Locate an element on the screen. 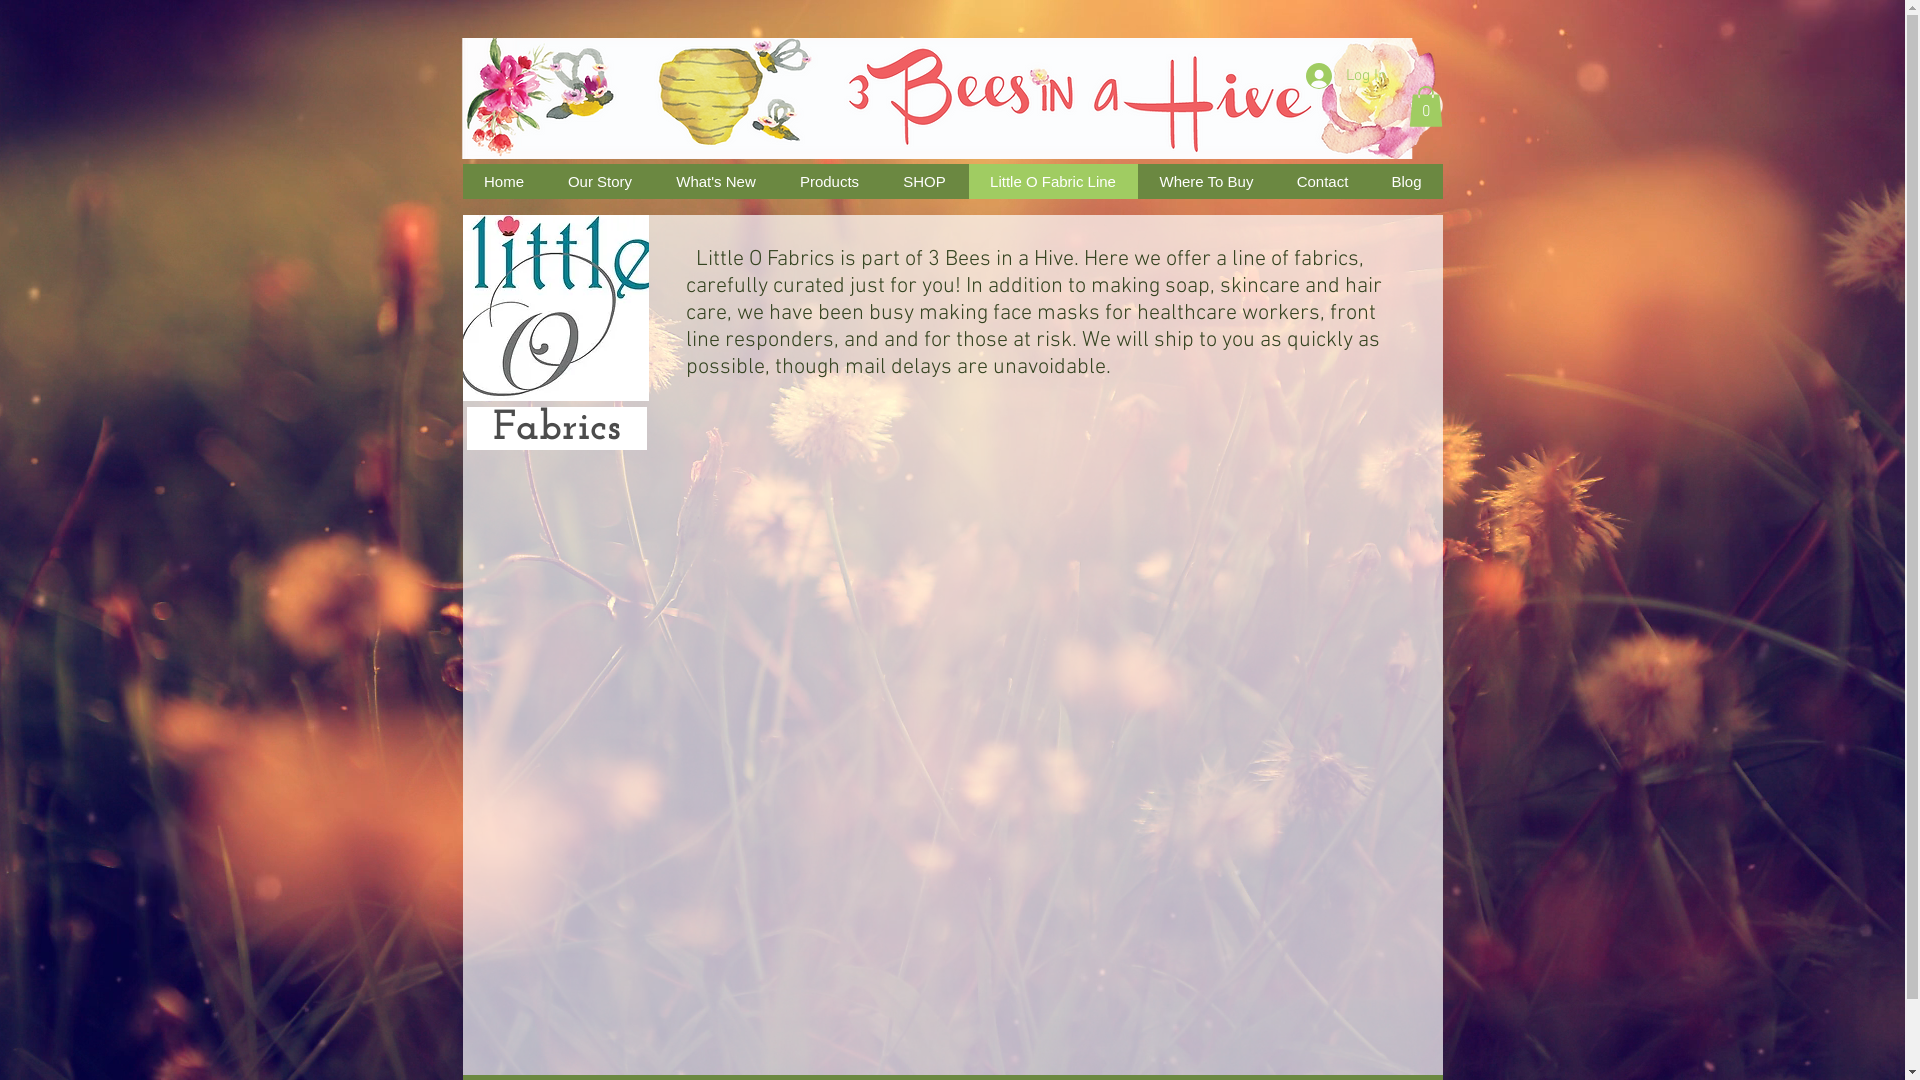 The height and width of the screenshot is (1080, 1920). Products is located at coordinates (830, 182).